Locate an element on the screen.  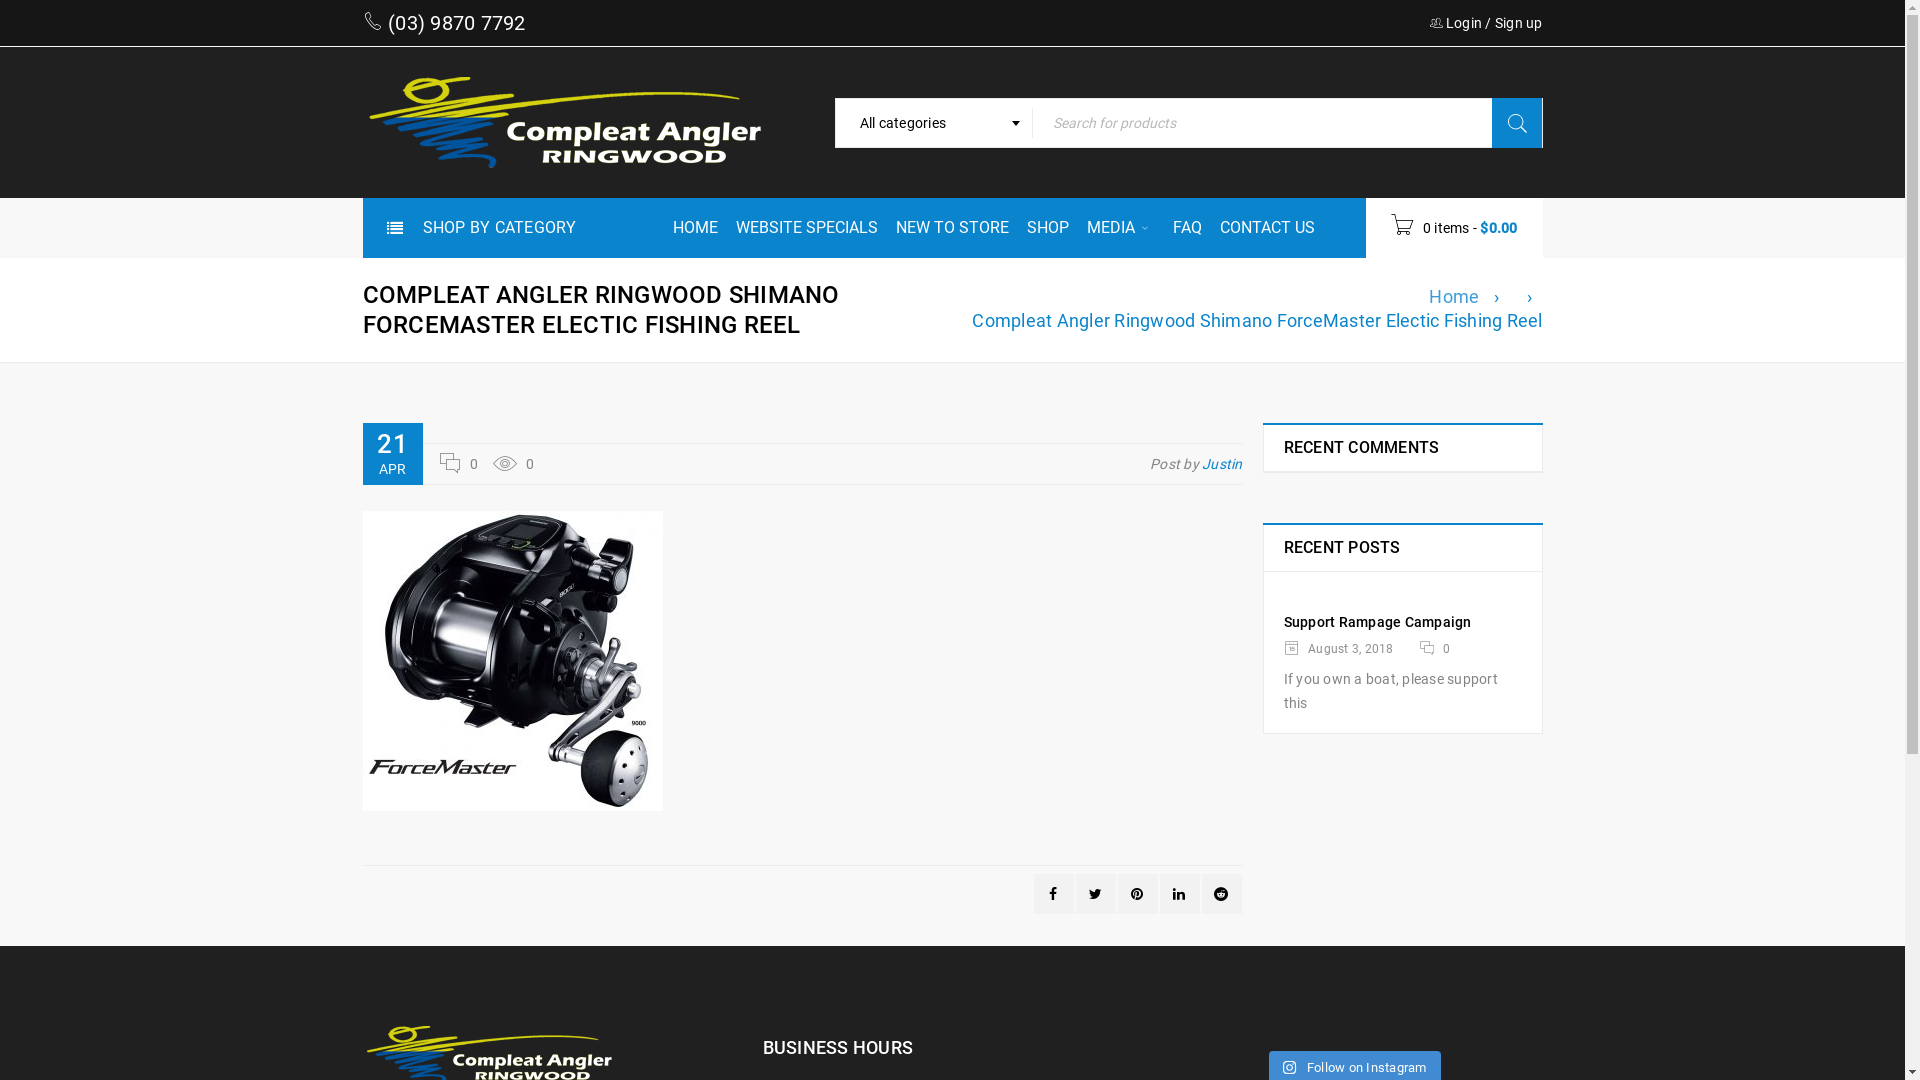
SHOP is located at coordinates (1047, 228).